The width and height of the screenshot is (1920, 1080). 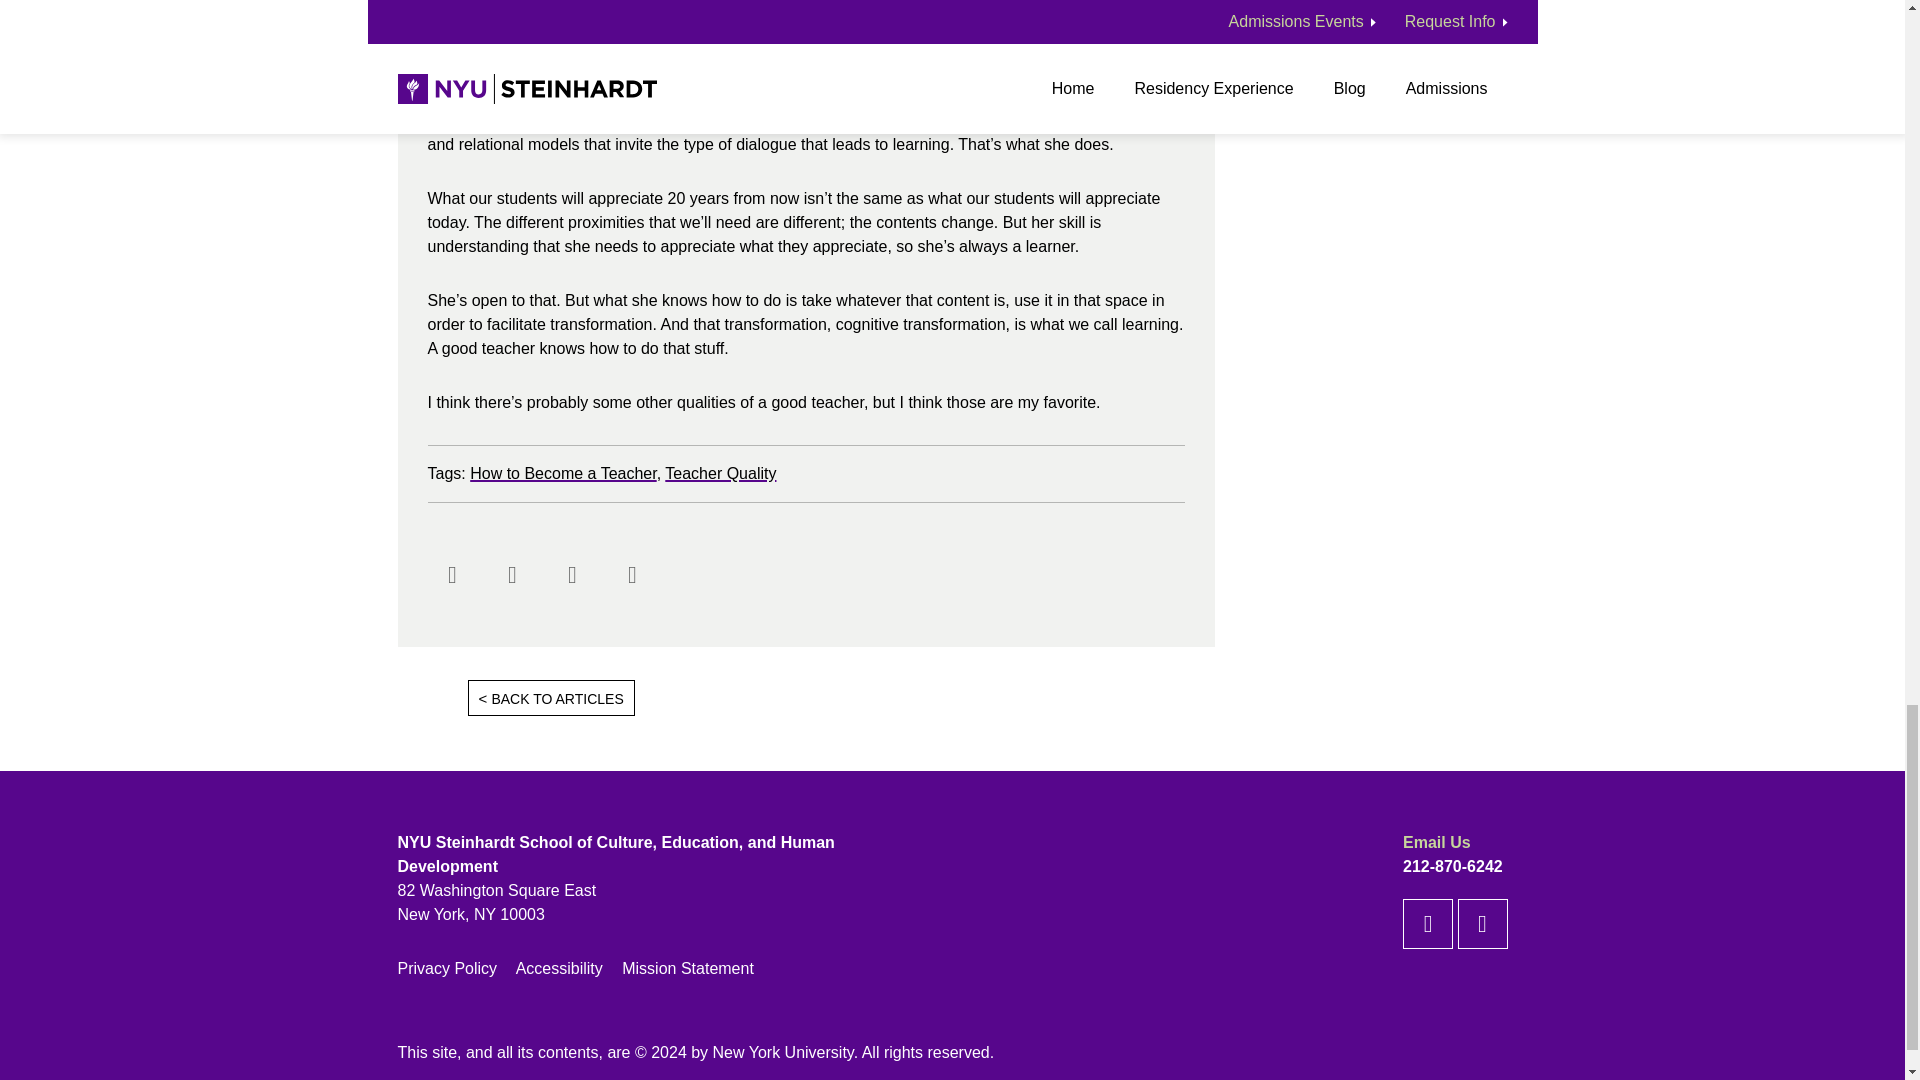 I want to click on BACK TO ARTICLES, so click(x=552, y=698).